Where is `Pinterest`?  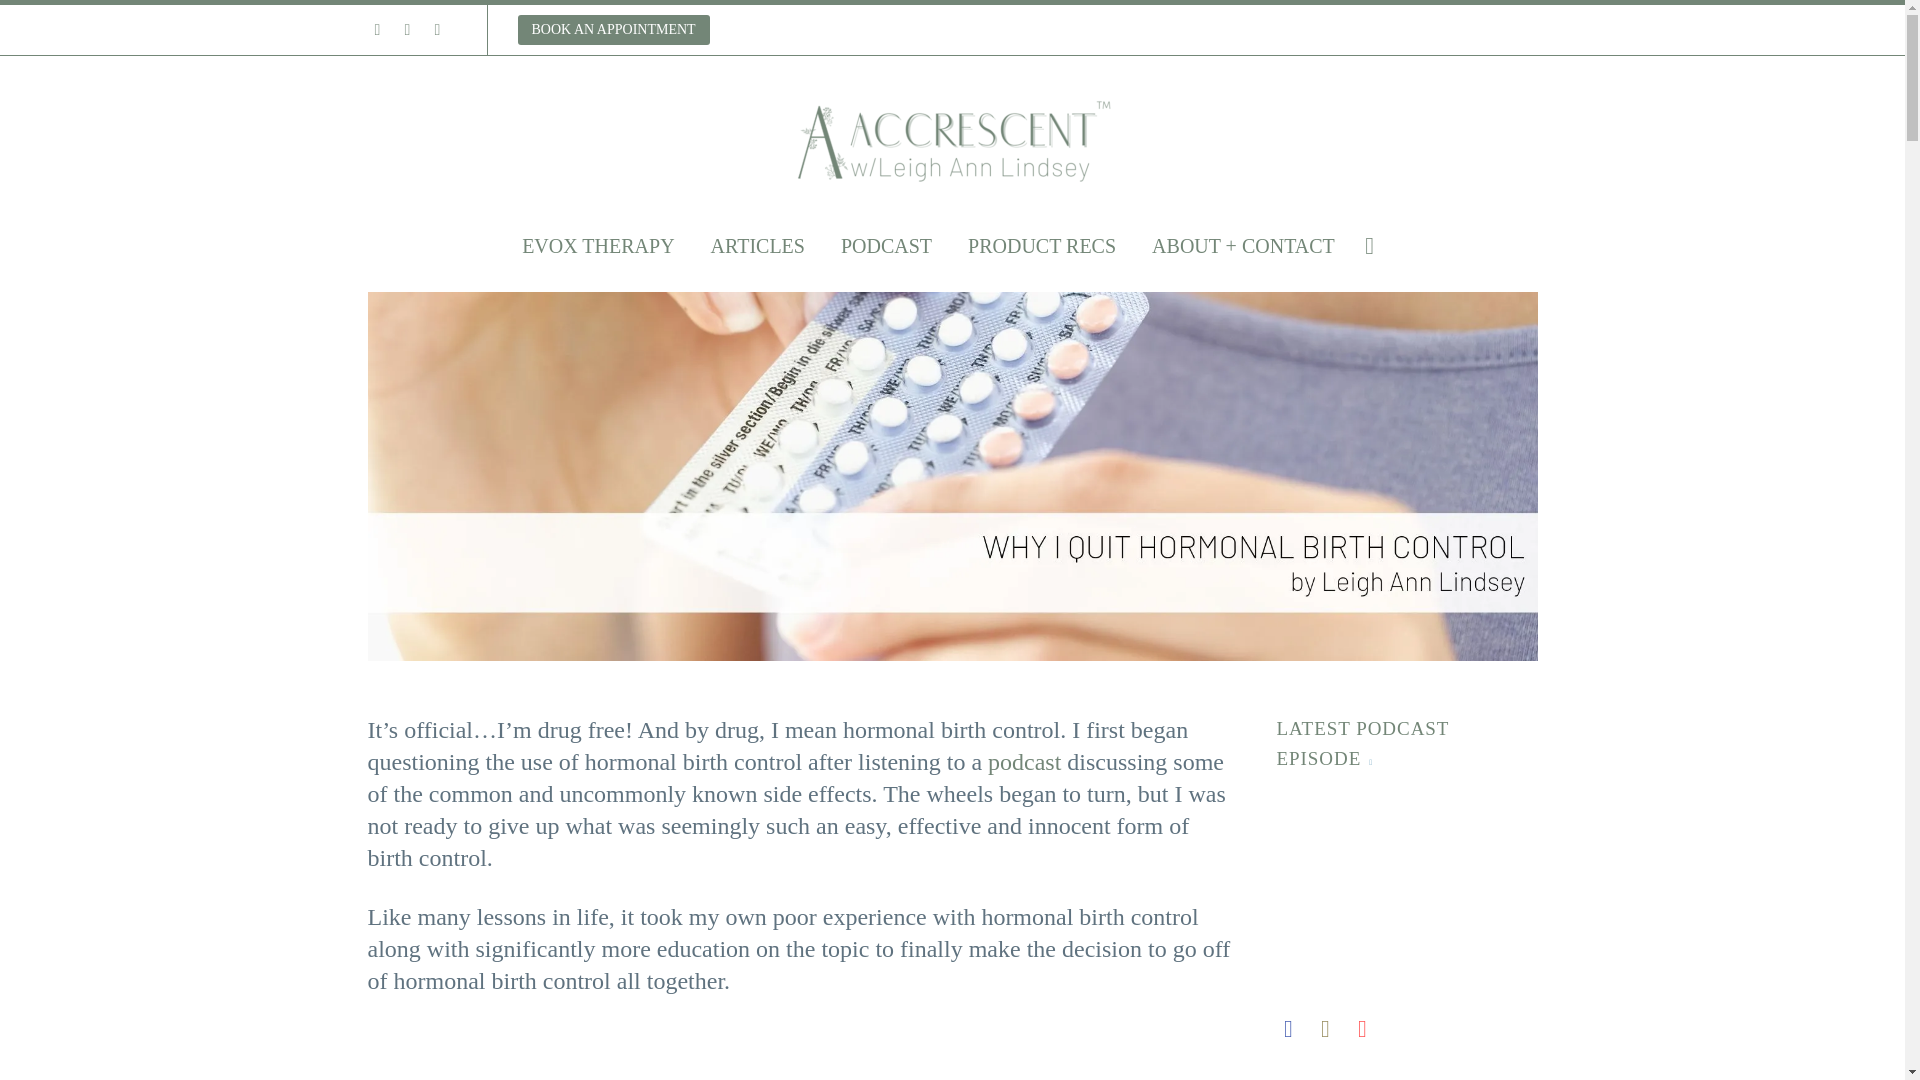 Pinterest is located at coordinates (436, 29).